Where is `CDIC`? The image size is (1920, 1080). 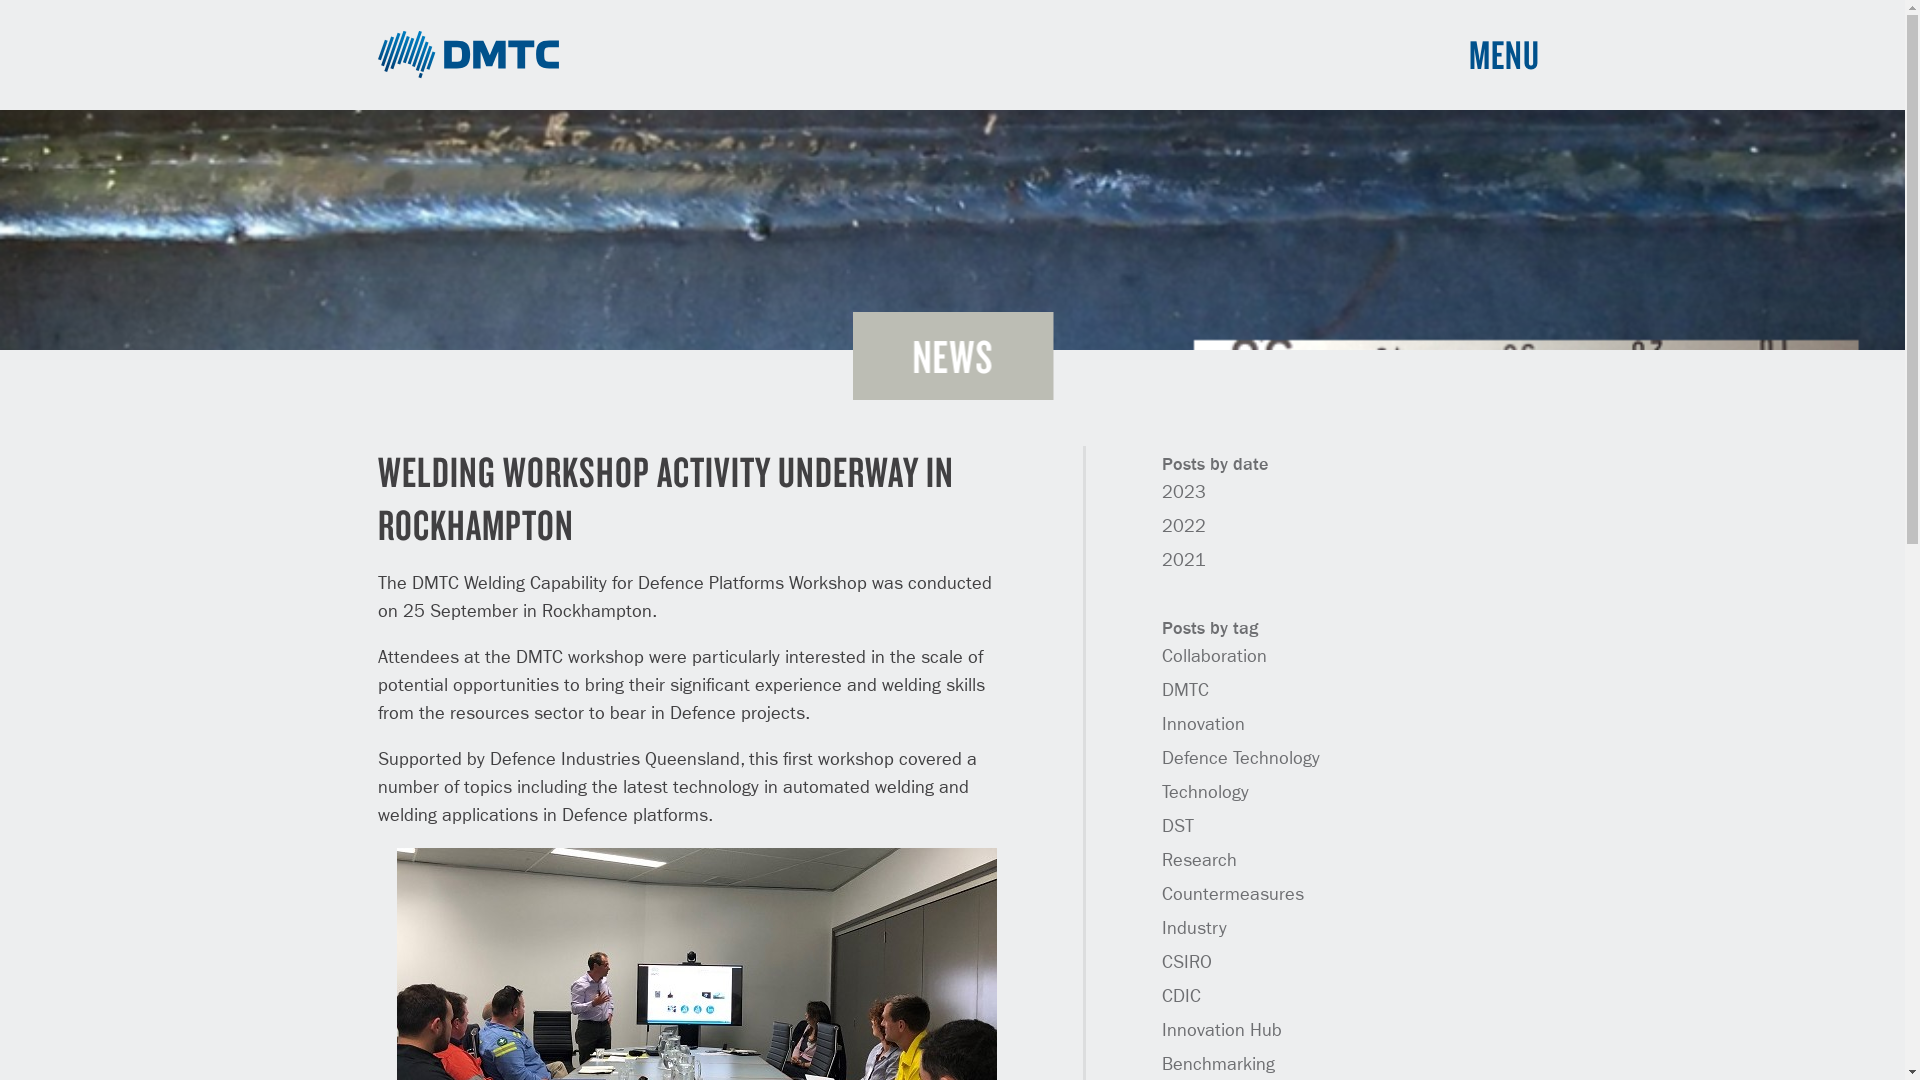
CDIC is located at coordinates (1182, 997).